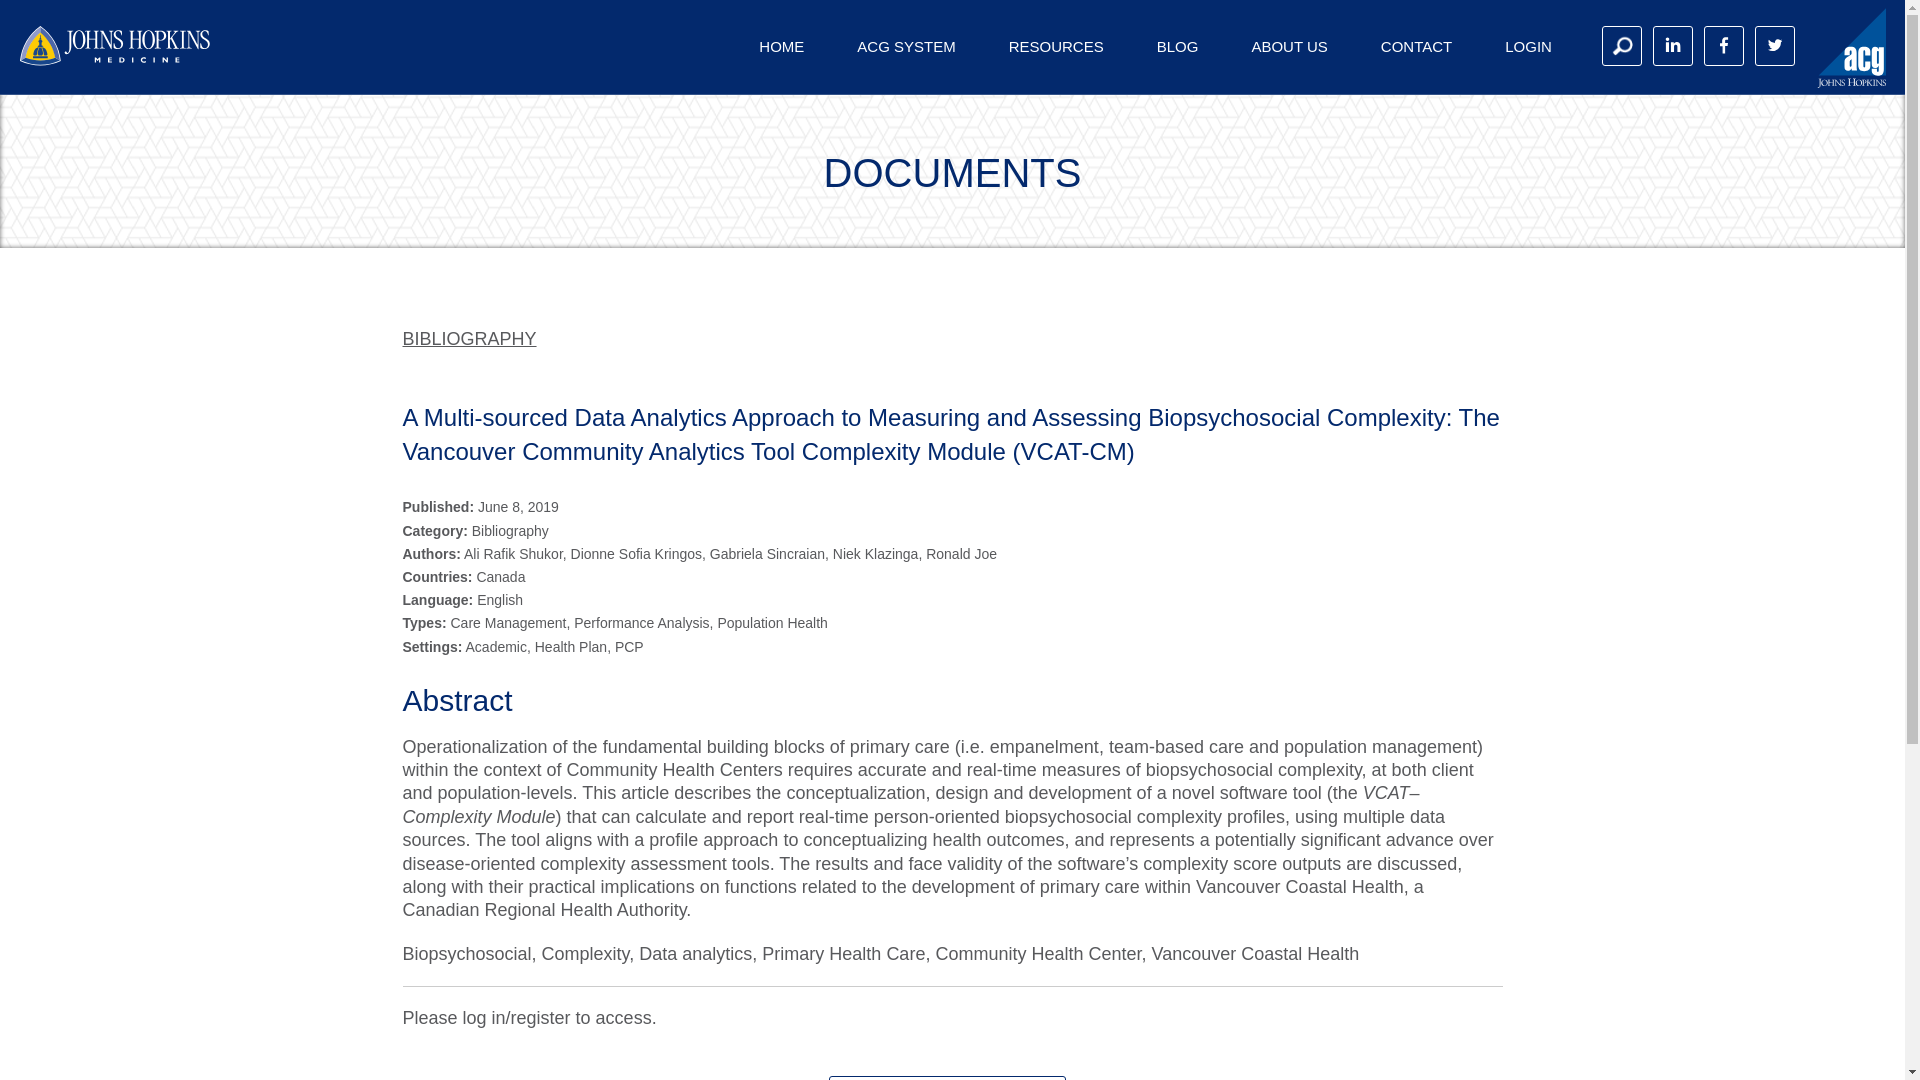 This screenshot has width=1920, height=1080. I want to click on ACG SYSTEM, so click(906, 46).